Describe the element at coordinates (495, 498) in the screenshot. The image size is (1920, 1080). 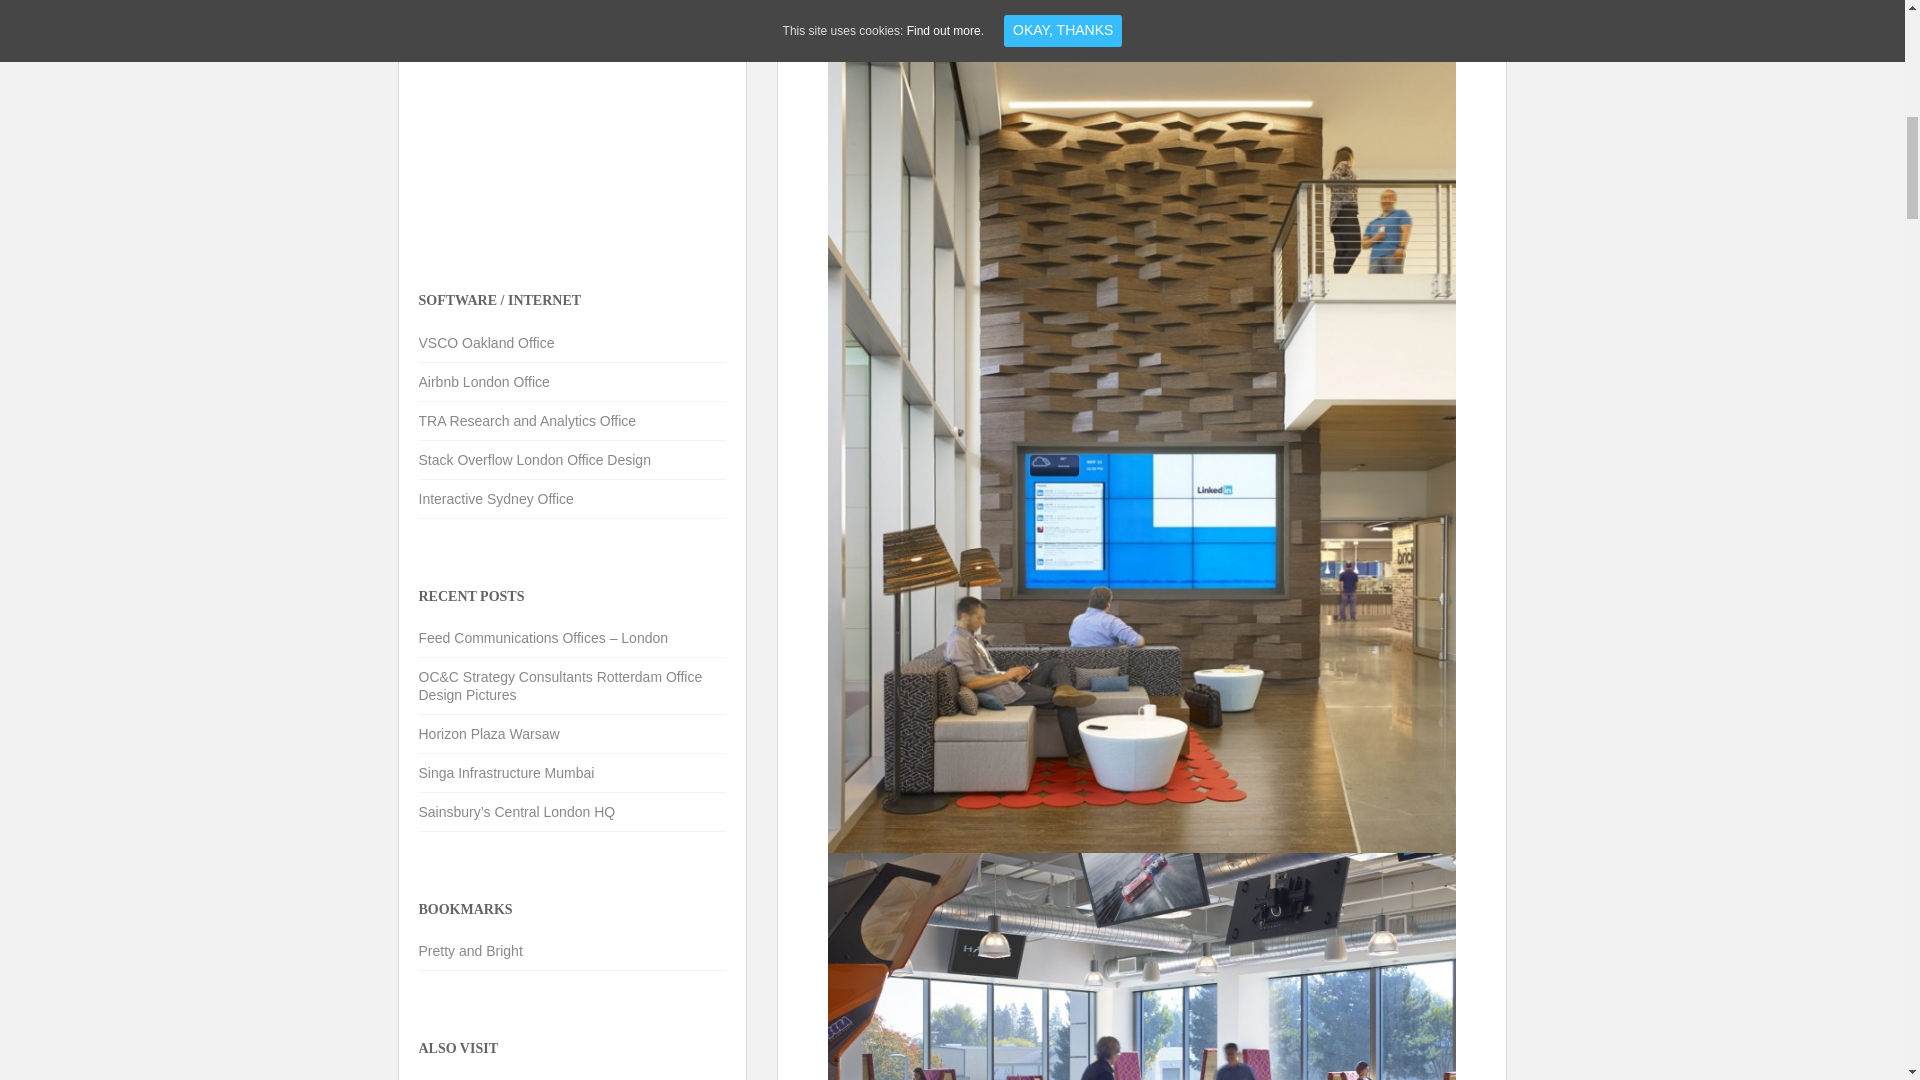
I see `Interactive Sydney Office` at that location.